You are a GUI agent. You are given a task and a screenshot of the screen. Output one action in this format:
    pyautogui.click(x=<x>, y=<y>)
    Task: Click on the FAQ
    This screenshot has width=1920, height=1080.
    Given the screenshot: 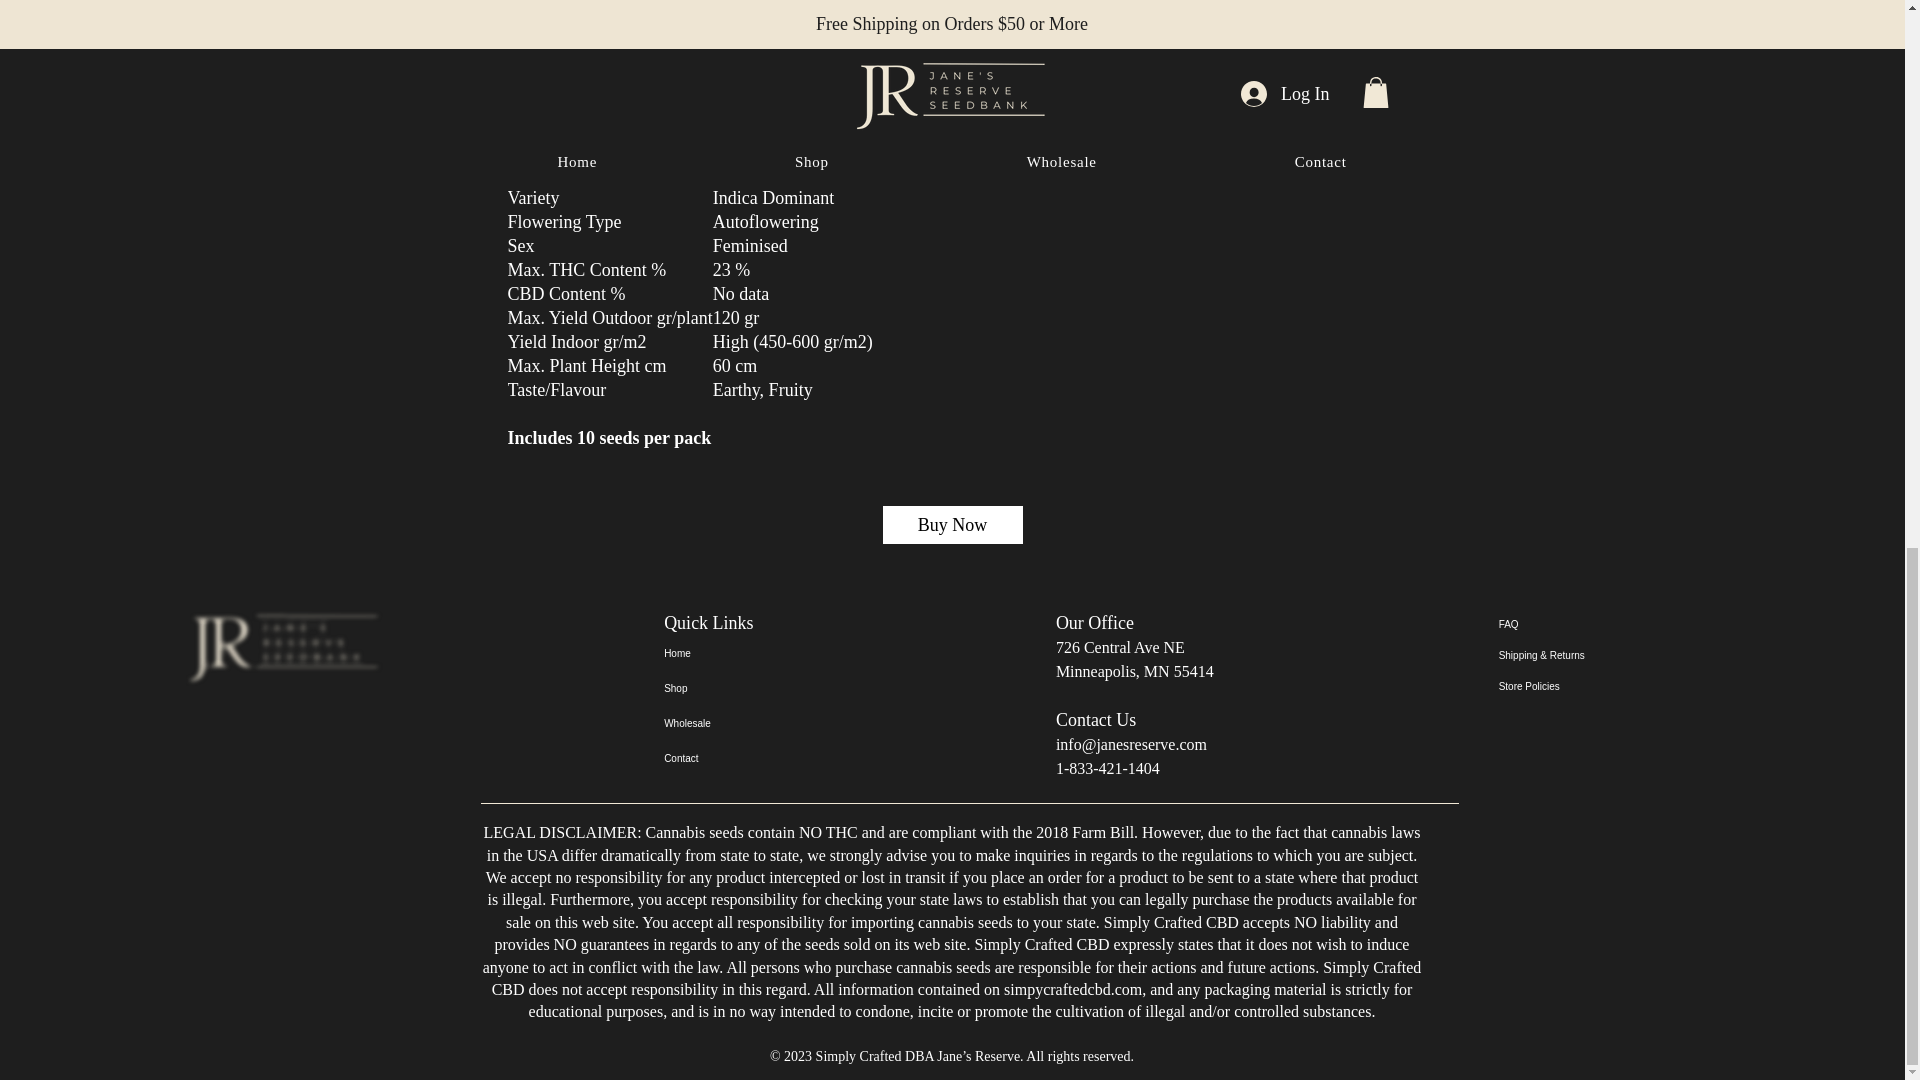 What is the action you would take?
    pyautogui.click(x=1569, y=624)
    